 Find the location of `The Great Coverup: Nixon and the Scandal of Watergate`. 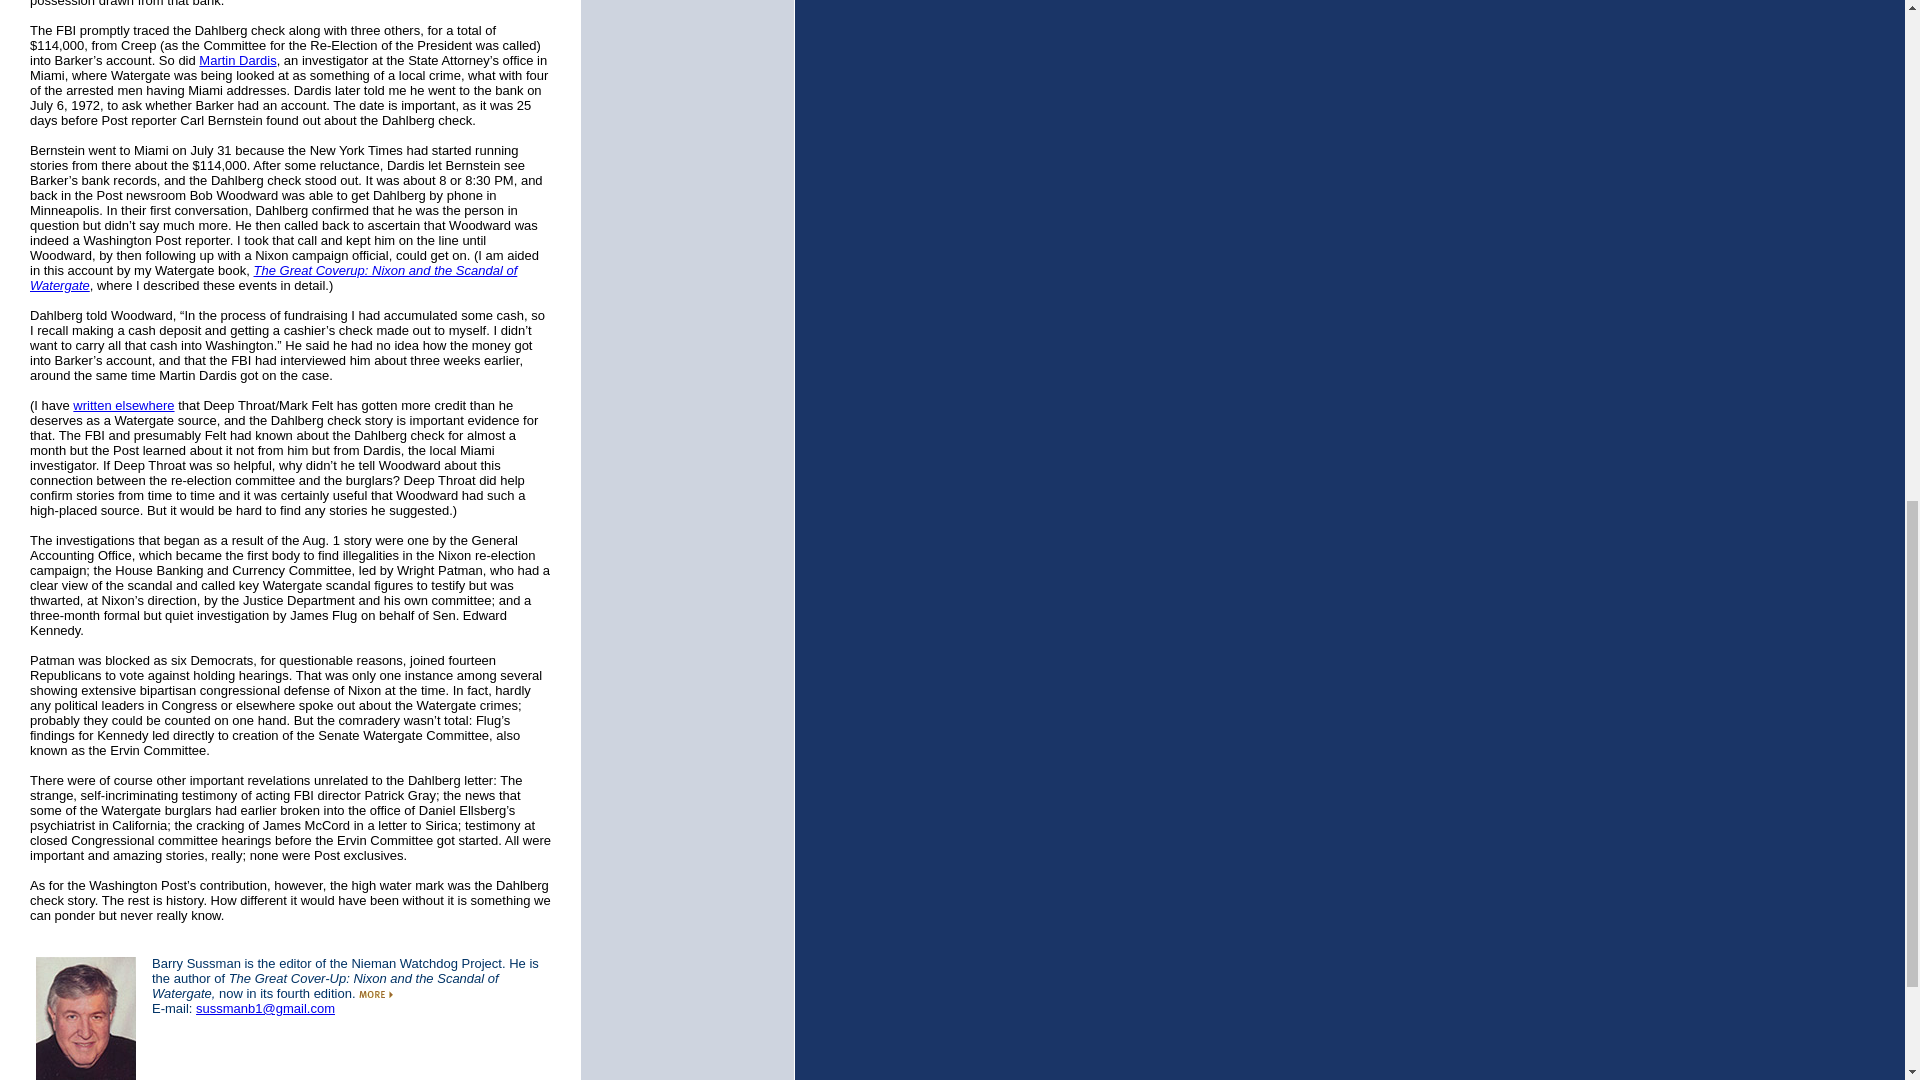

The Great Coverup: Nixon and the Scandal of Watergate is located at coordinates (273, 278).